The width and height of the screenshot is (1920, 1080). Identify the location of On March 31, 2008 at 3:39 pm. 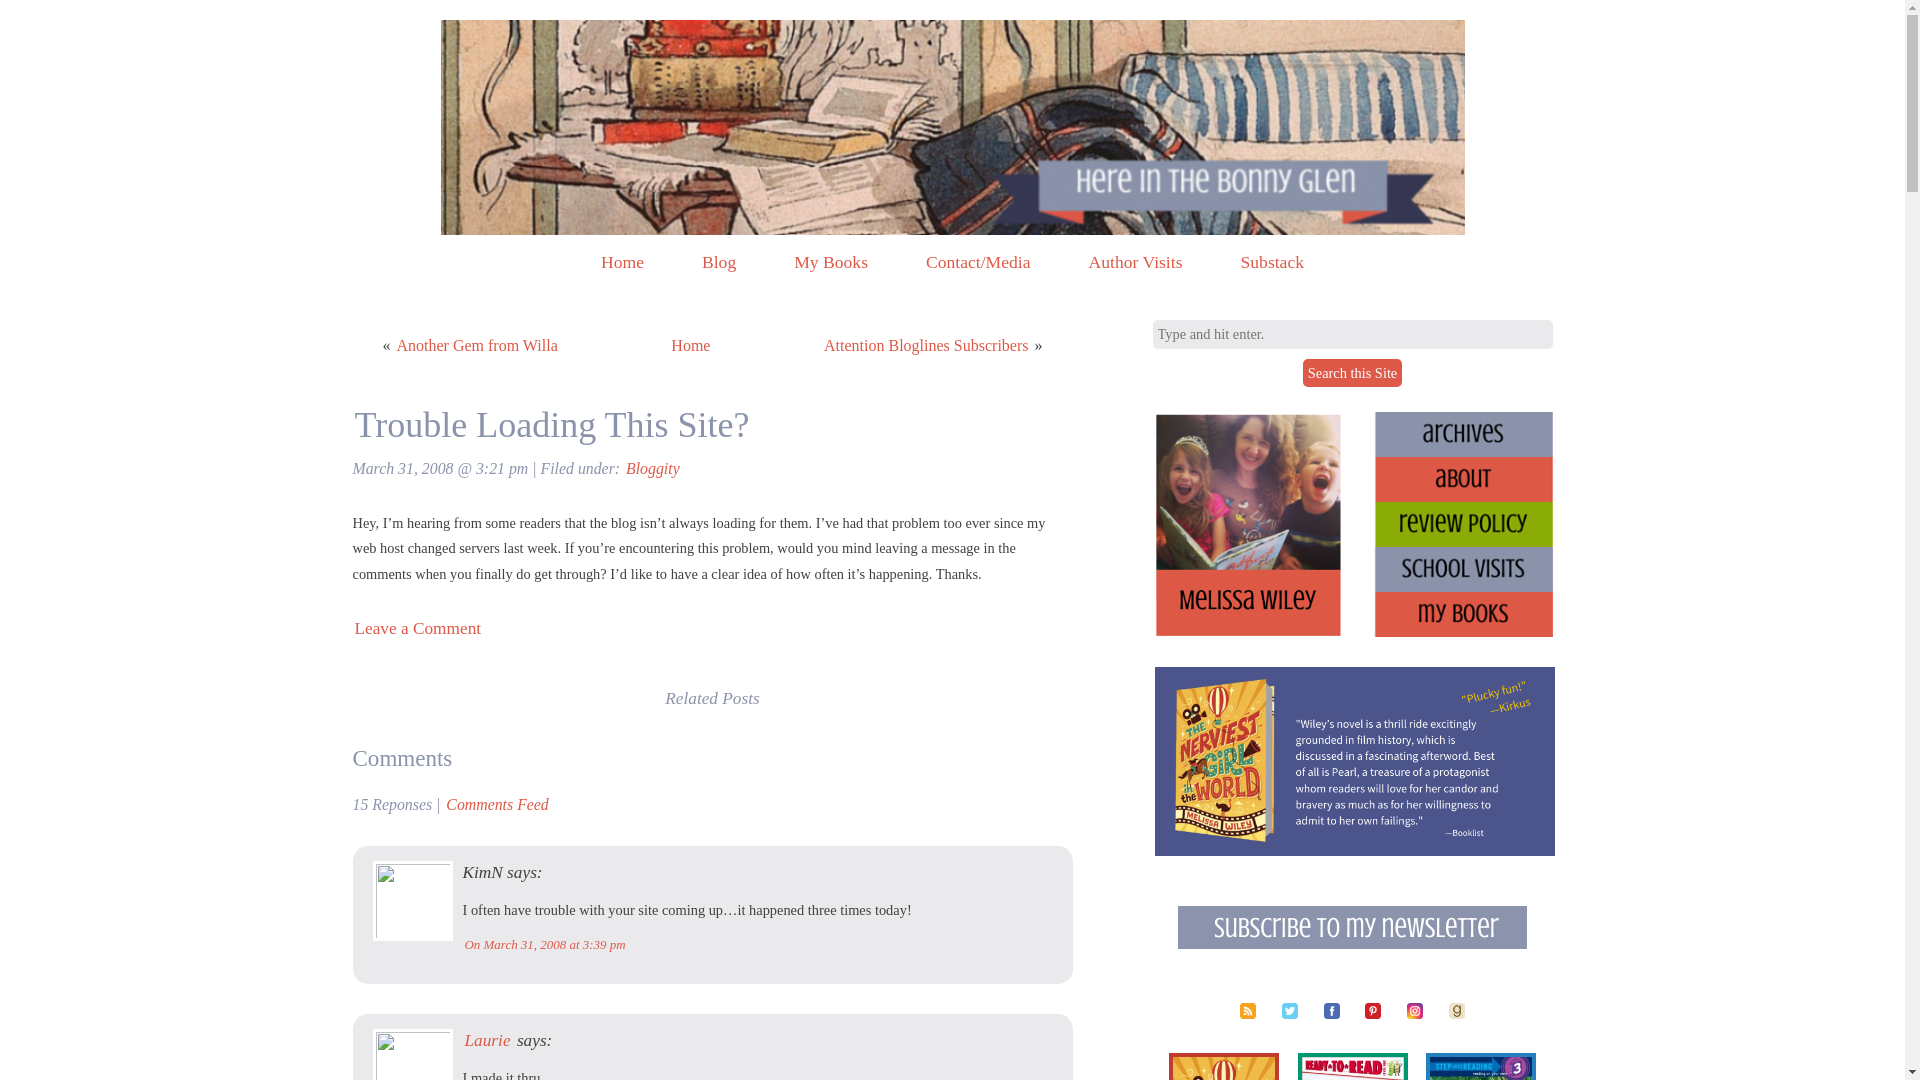
(544, 944).